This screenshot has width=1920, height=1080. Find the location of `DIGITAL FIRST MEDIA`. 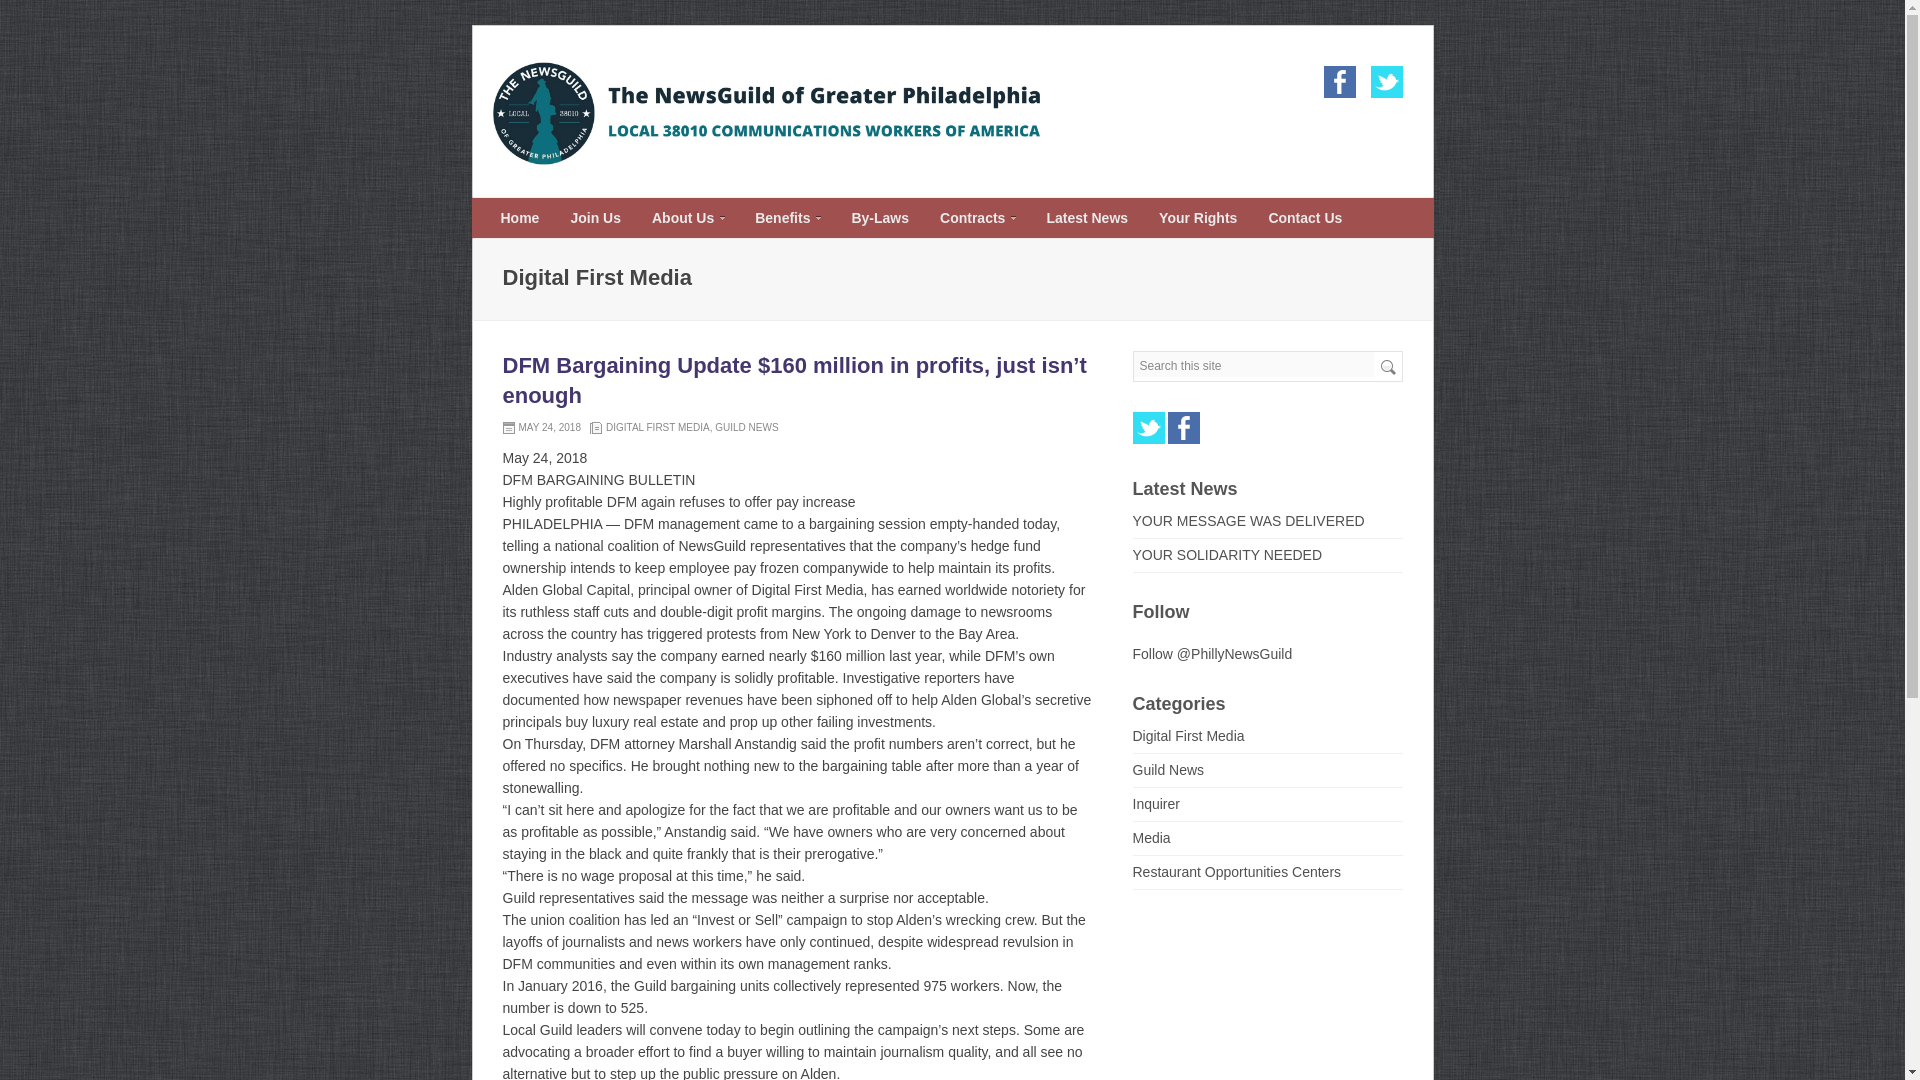

DIGITAL FIRST MEDIA is located at coordinates (658, 428).